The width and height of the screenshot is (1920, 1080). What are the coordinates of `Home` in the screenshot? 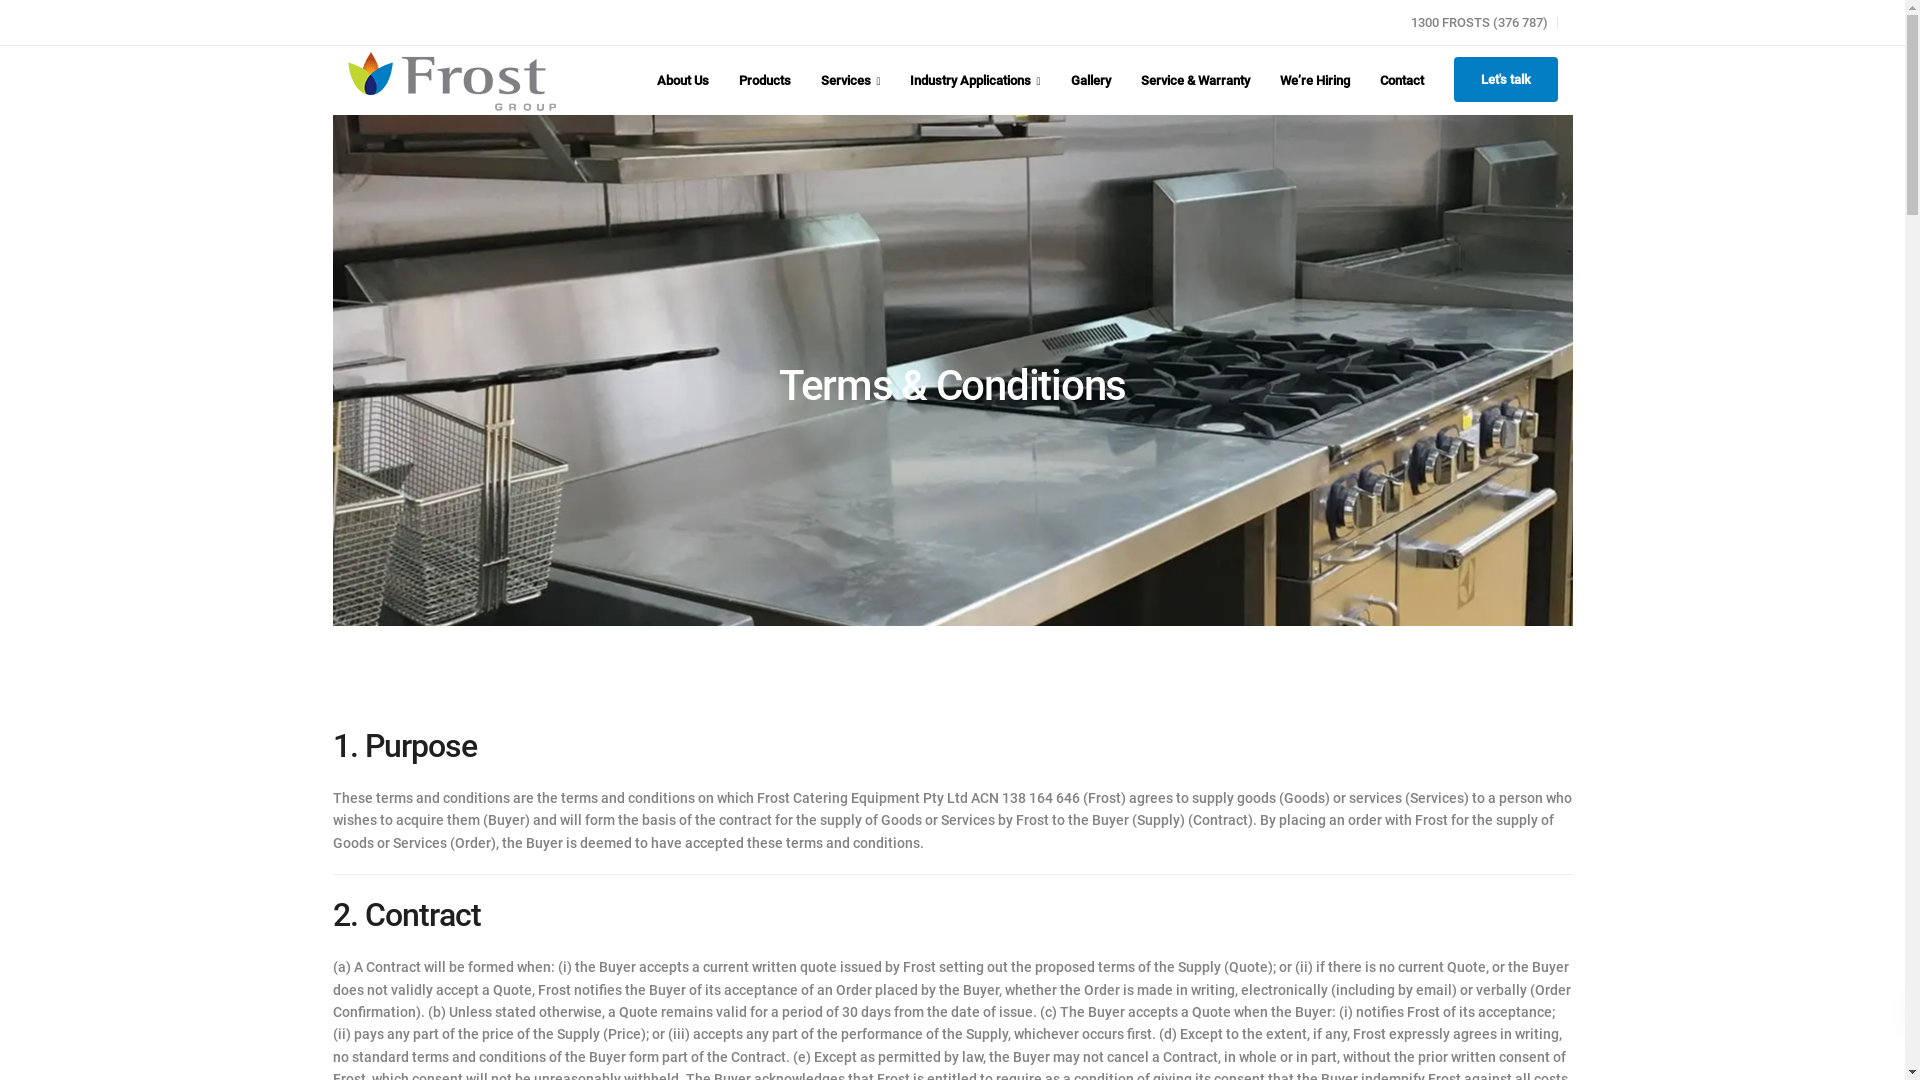 It's located at (1297, 713).